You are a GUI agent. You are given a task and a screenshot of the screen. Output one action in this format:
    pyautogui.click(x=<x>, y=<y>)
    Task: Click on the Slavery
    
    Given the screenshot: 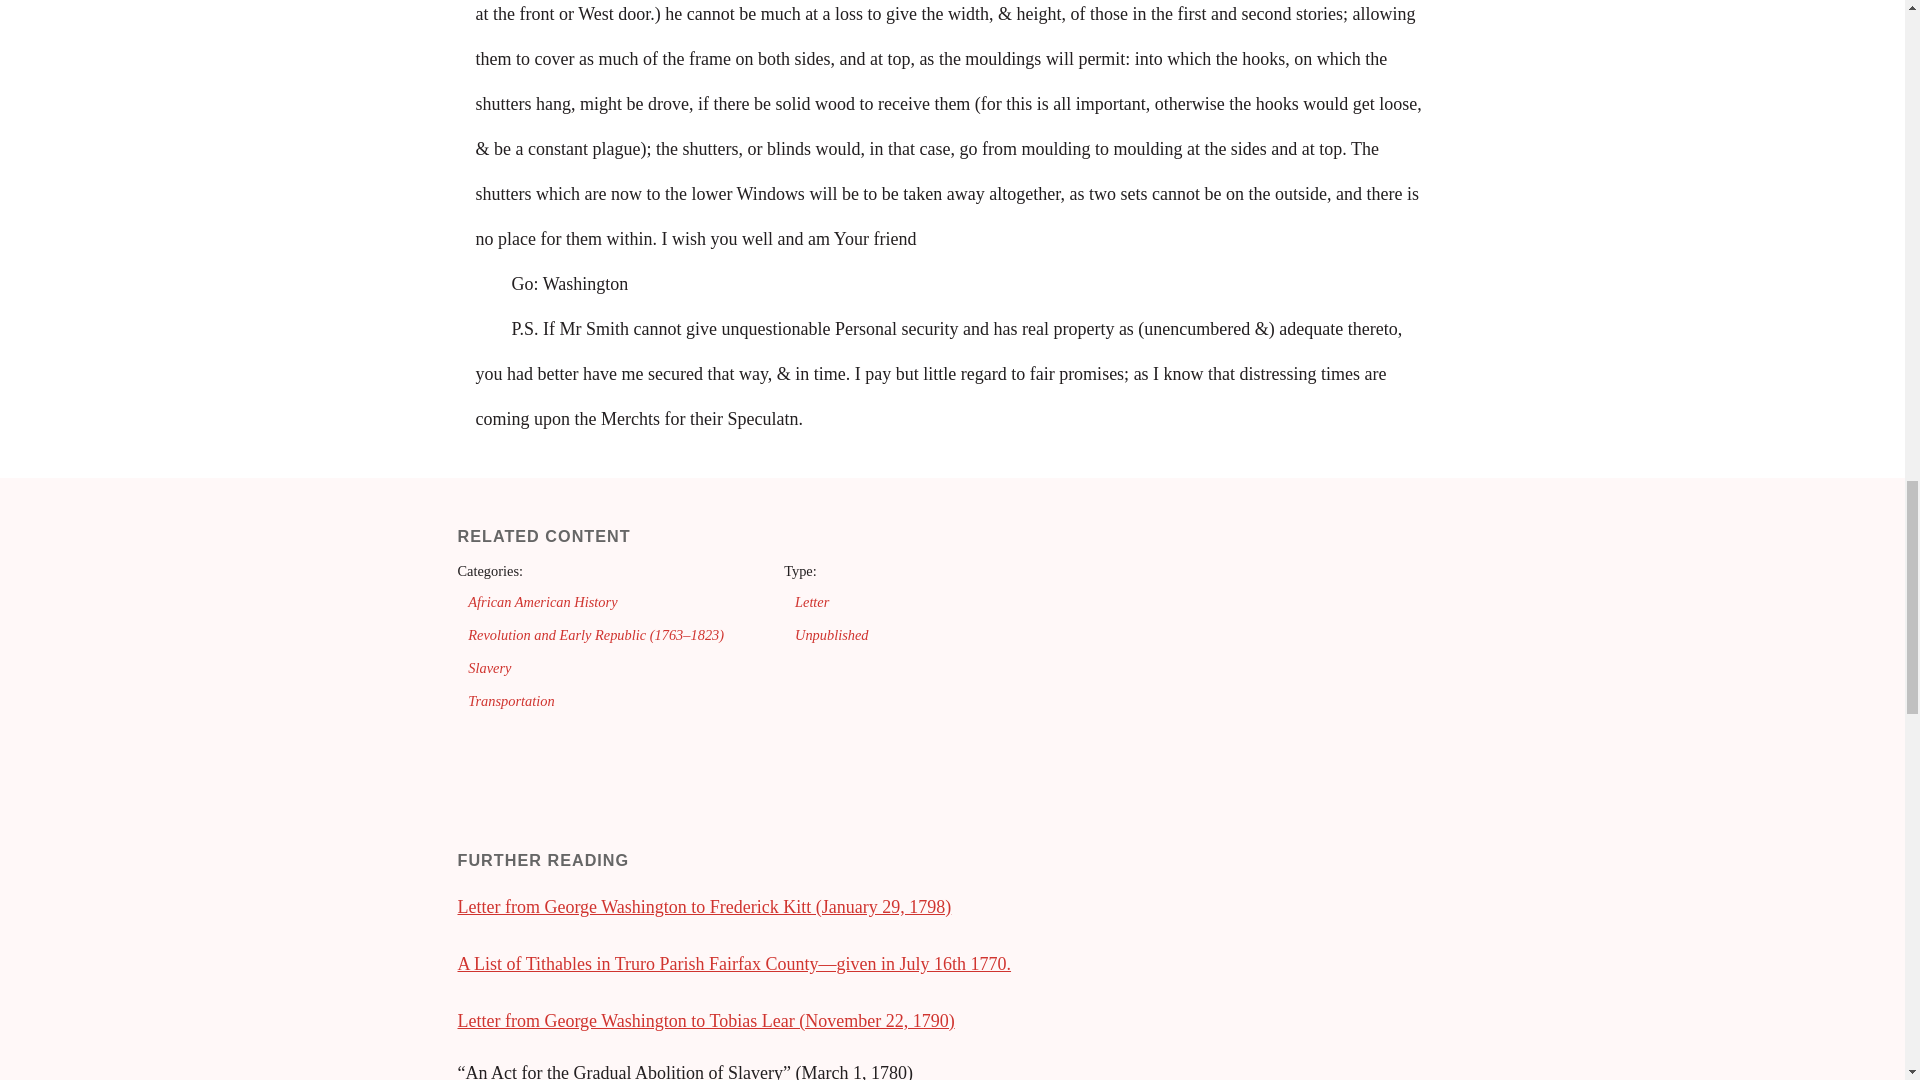 What is the action you would take?
    pyautogui.click(x=489, y=668)
    